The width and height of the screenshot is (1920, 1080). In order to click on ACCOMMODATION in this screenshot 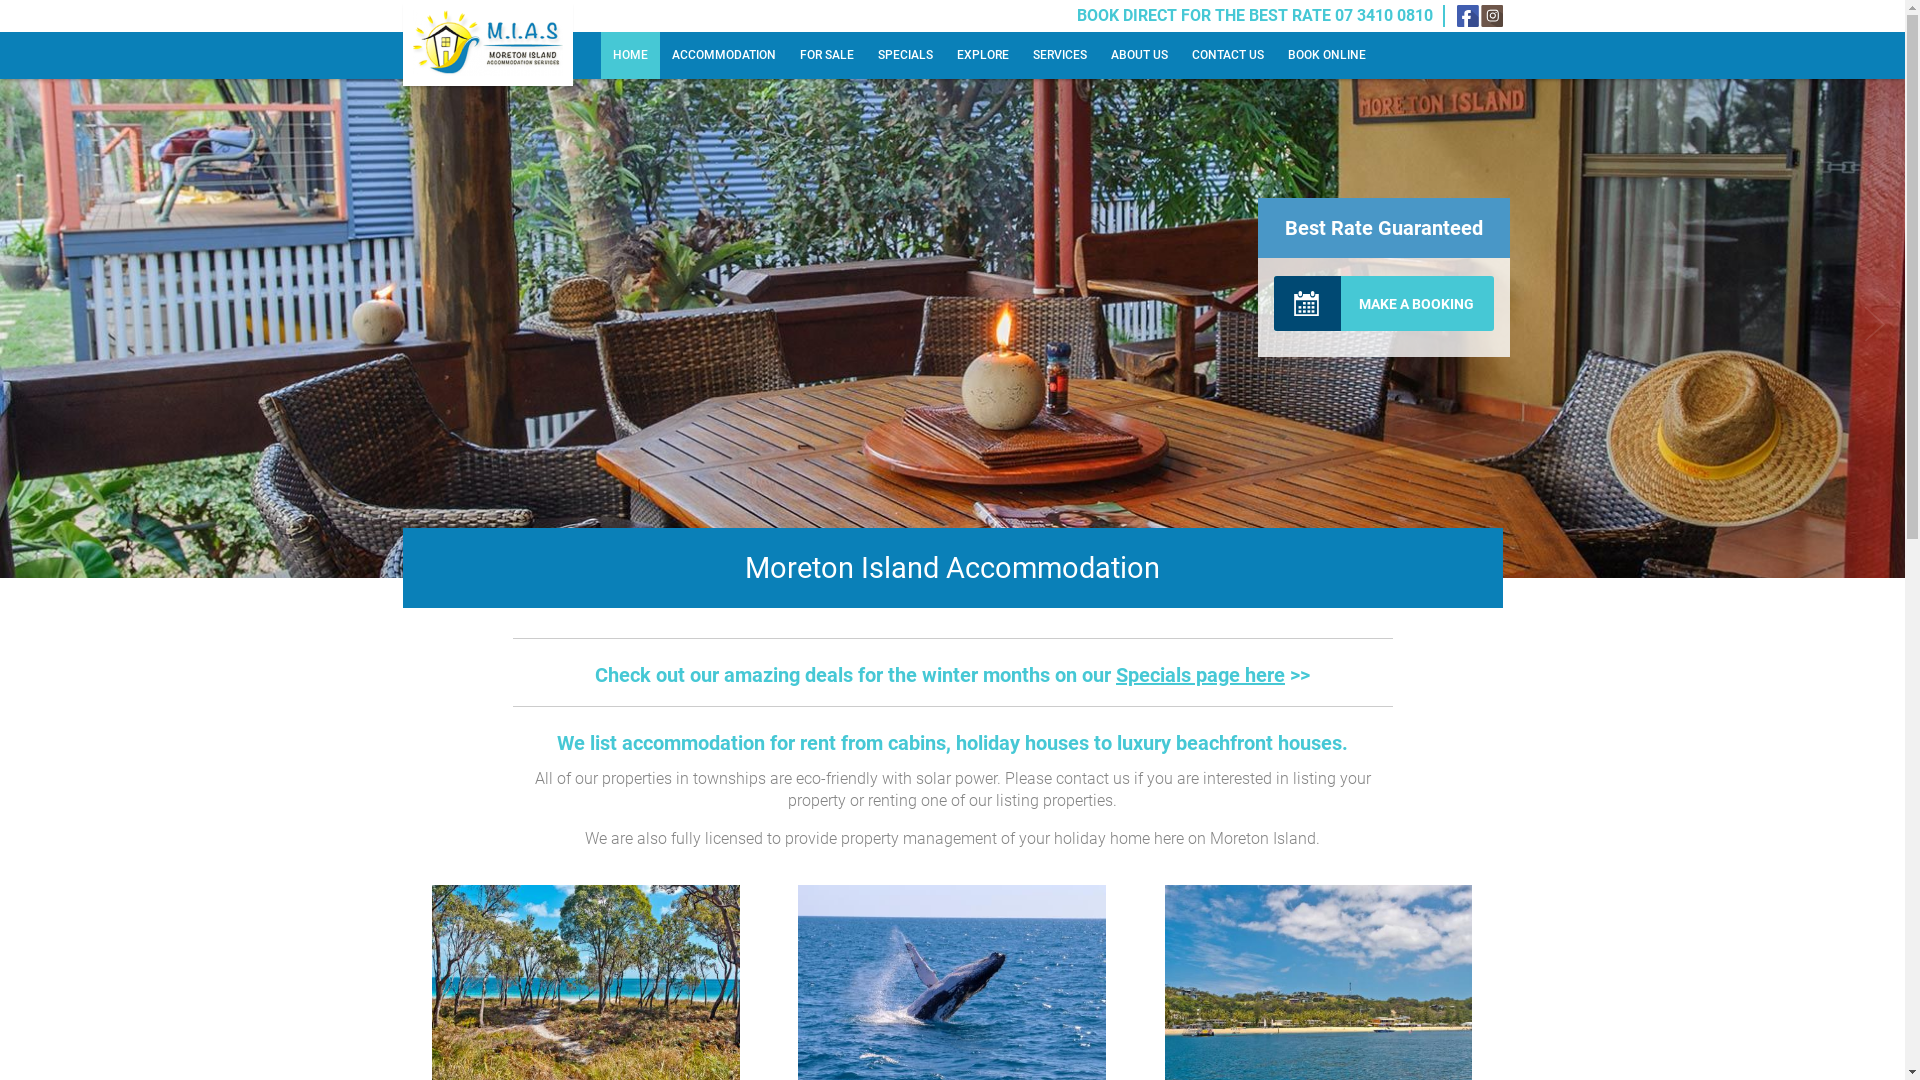, I will do `click(724, 56)`.